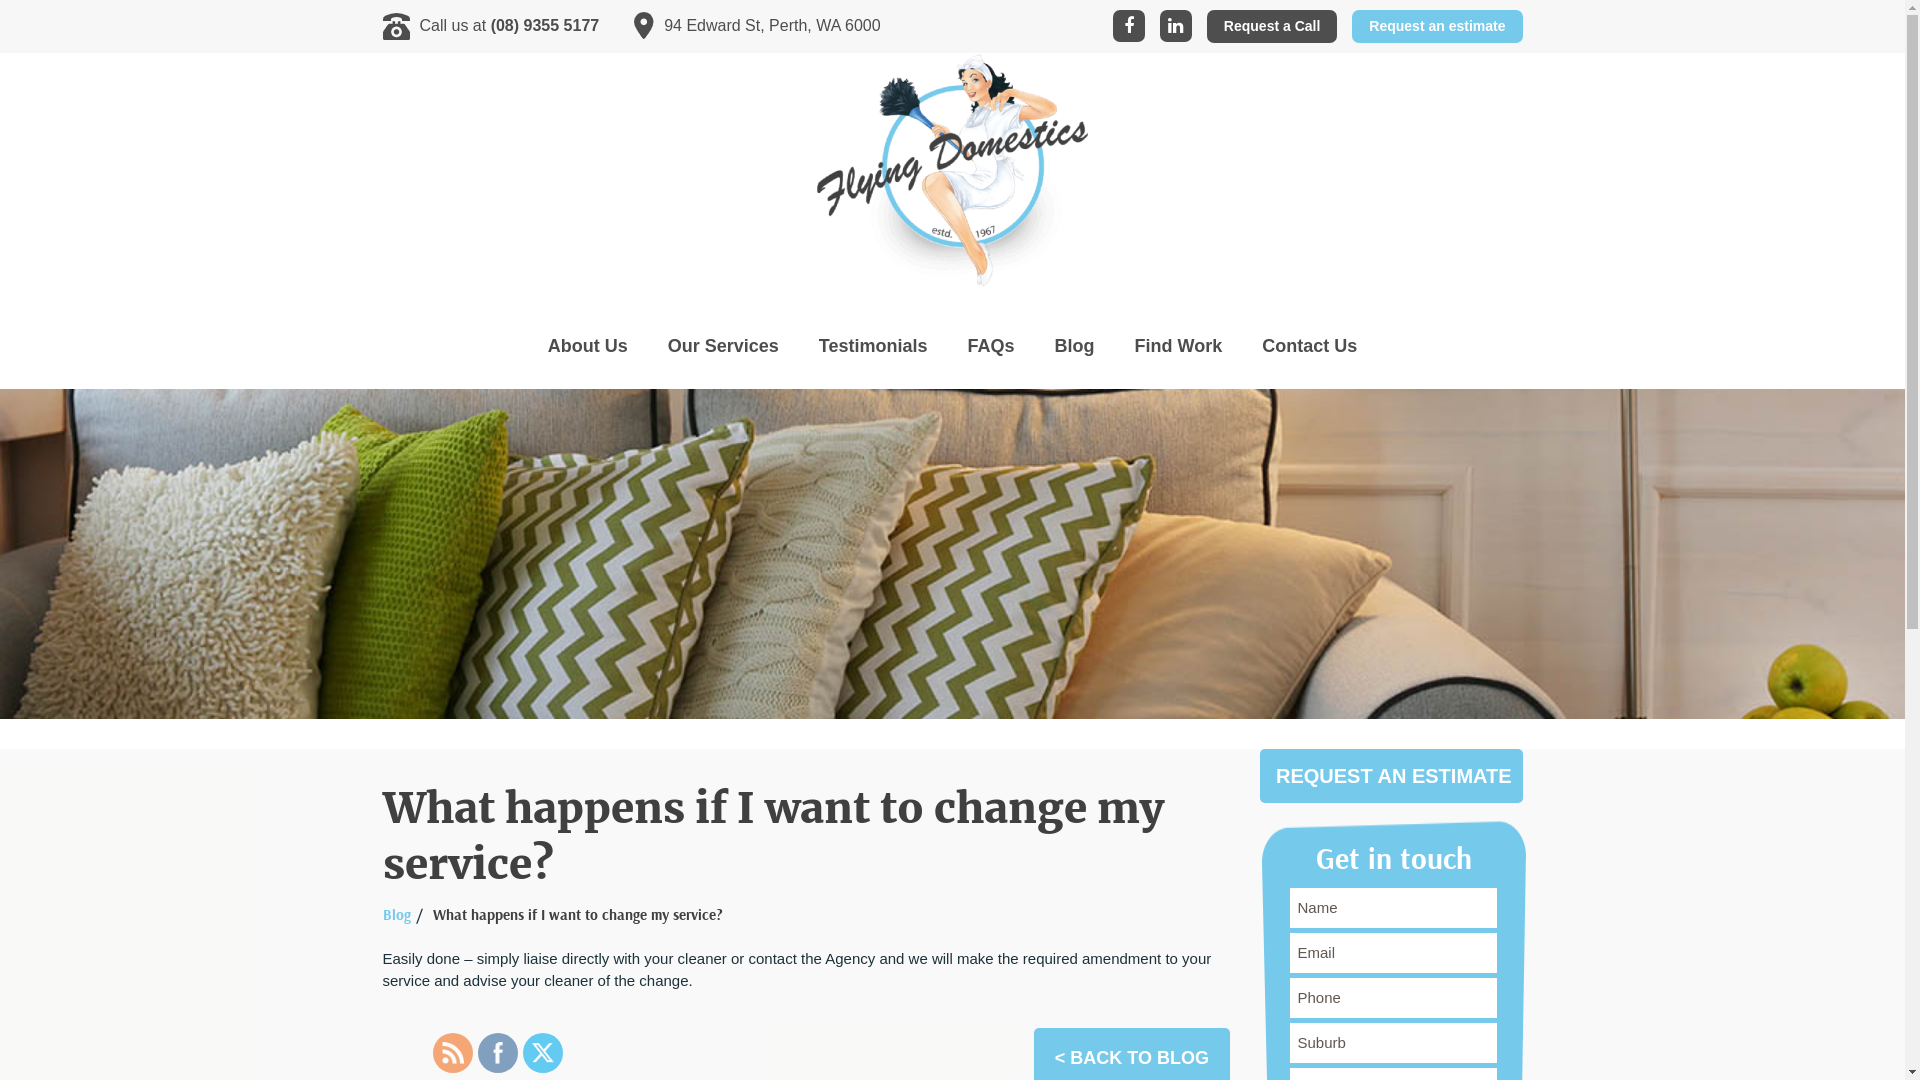 The width and height of the screenshot is (1920, 1080). I want to click on Call us at (08) 9355 5177, so click(490, 26).